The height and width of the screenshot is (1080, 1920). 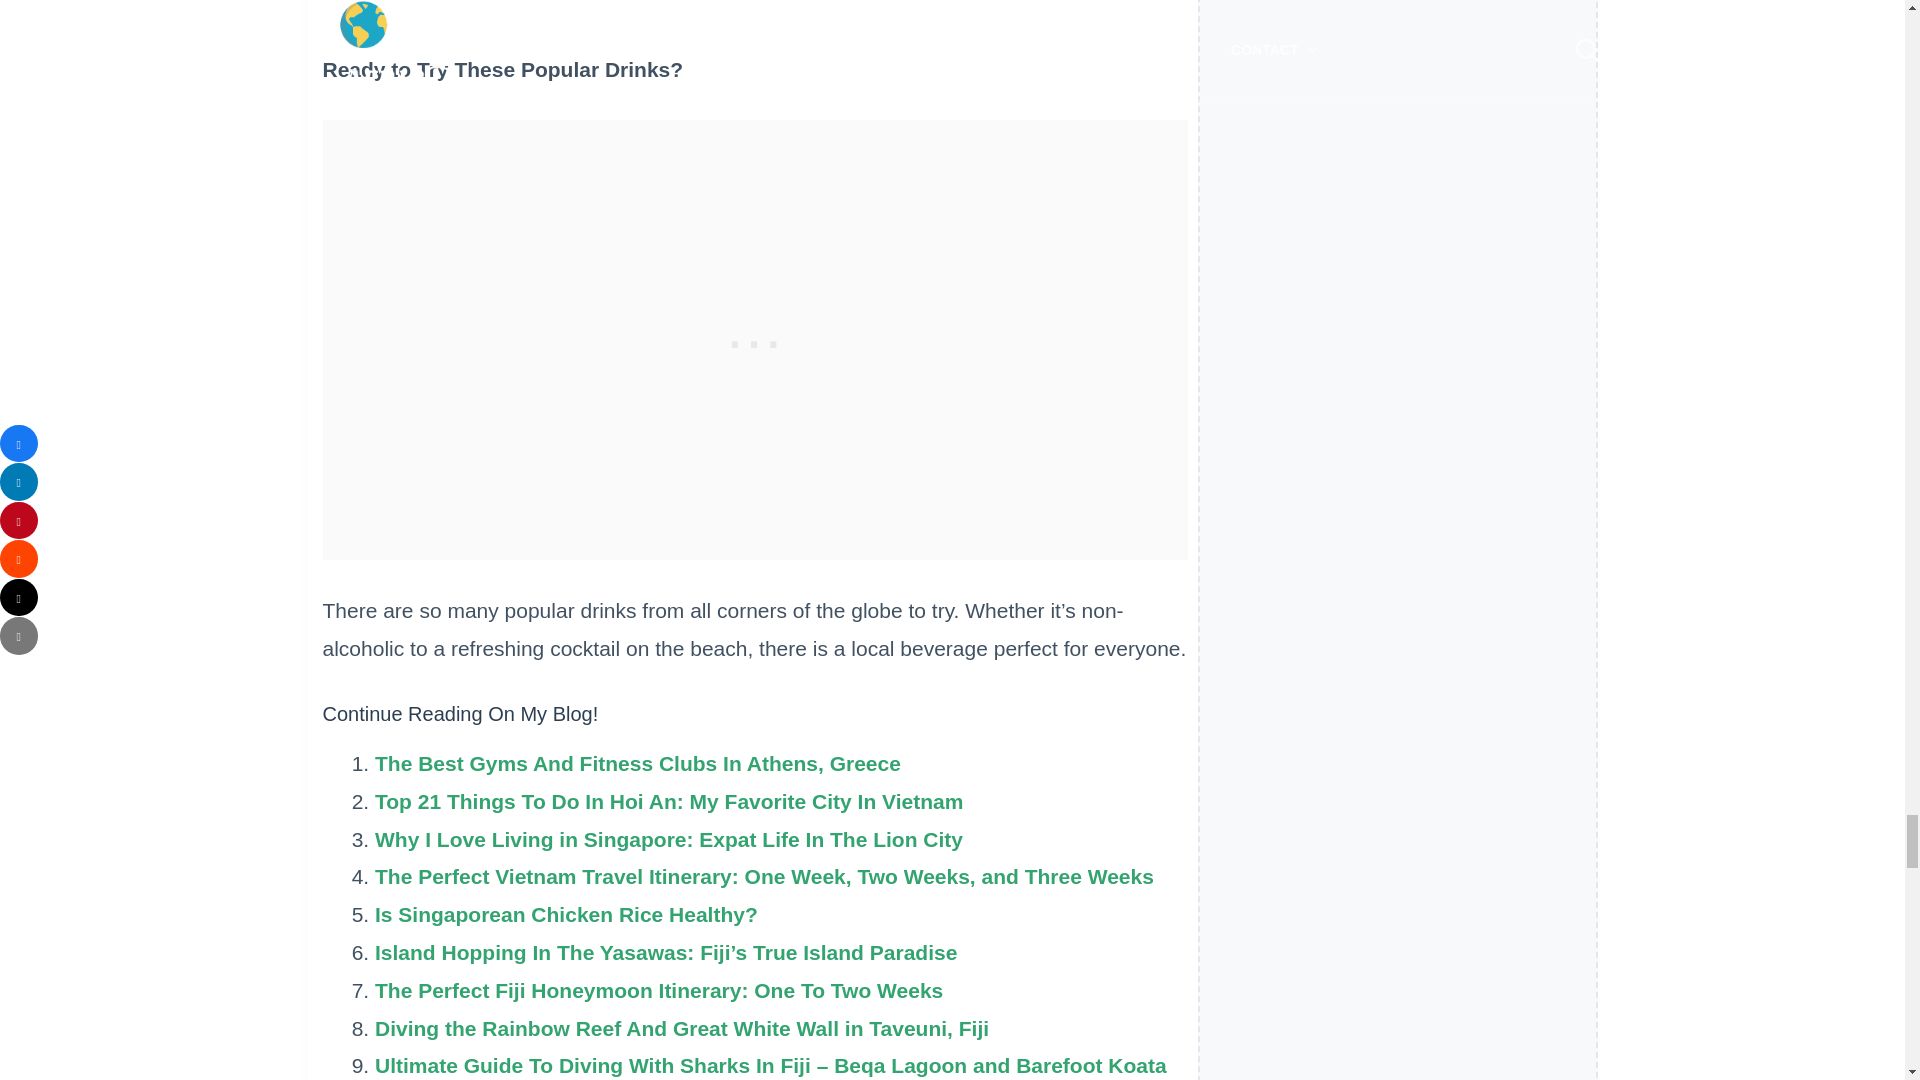 What do you see at coordinates (637, 763) in the screenshot?
I see `The Best Gyms And Fitness Clubs In Athens, Greece` at bounding box center [637, 763].